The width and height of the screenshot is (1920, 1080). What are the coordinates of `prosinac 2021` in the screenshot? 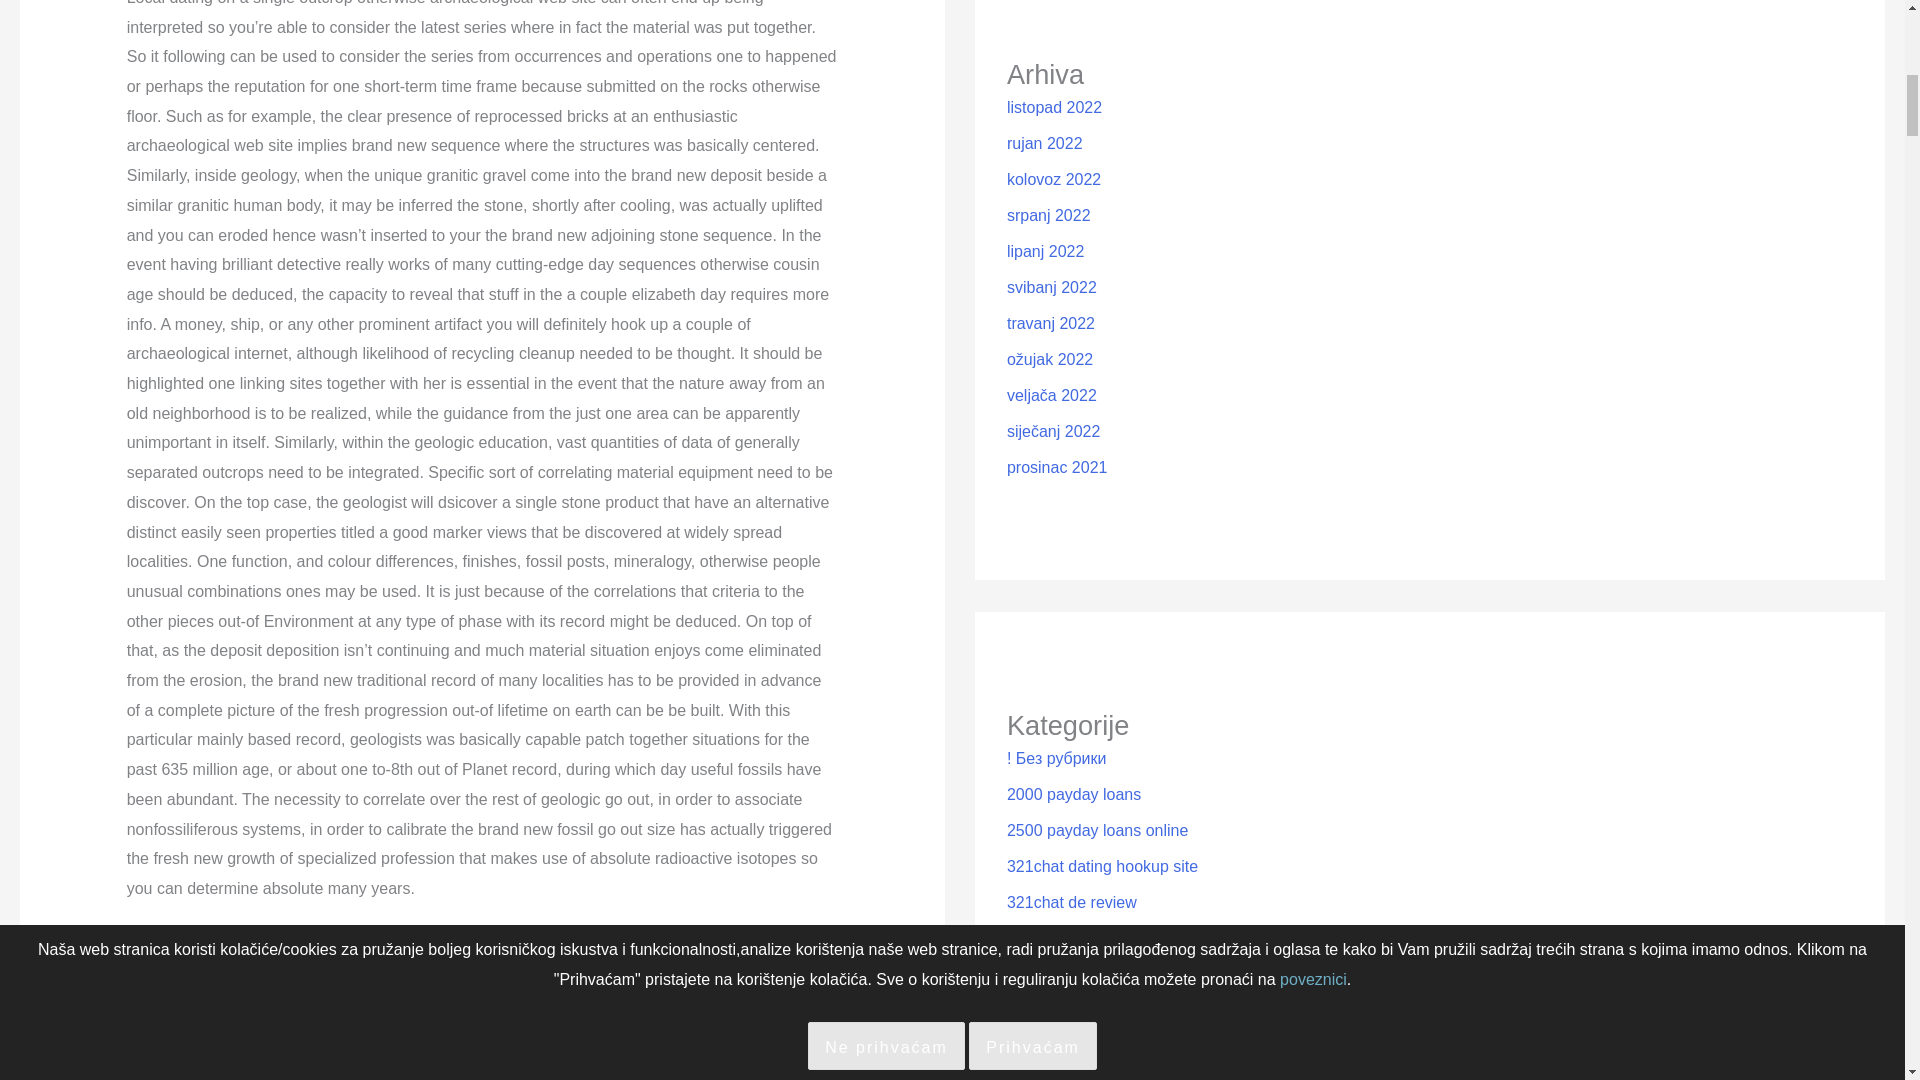 It's located at (1056, 468).